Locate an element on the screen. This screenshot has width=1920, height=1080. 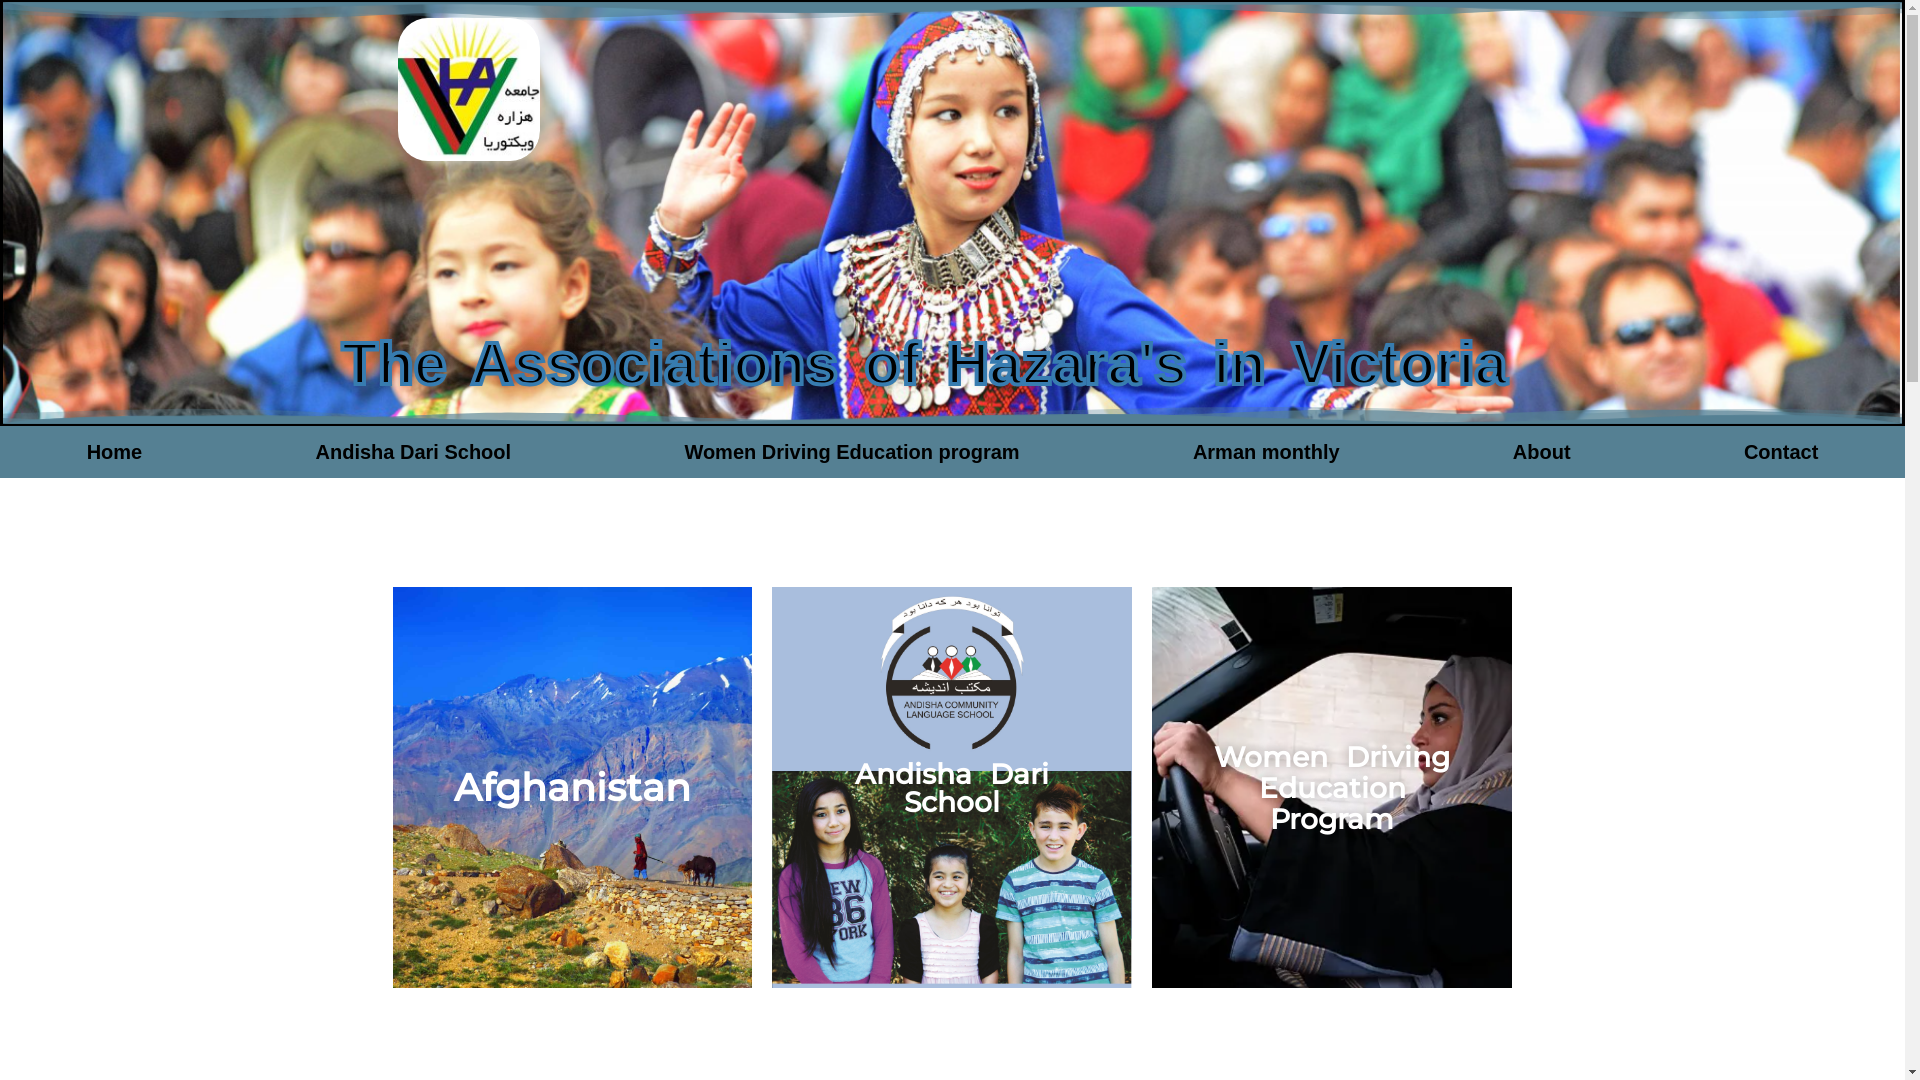
Home is located at coordinates (114, 452).